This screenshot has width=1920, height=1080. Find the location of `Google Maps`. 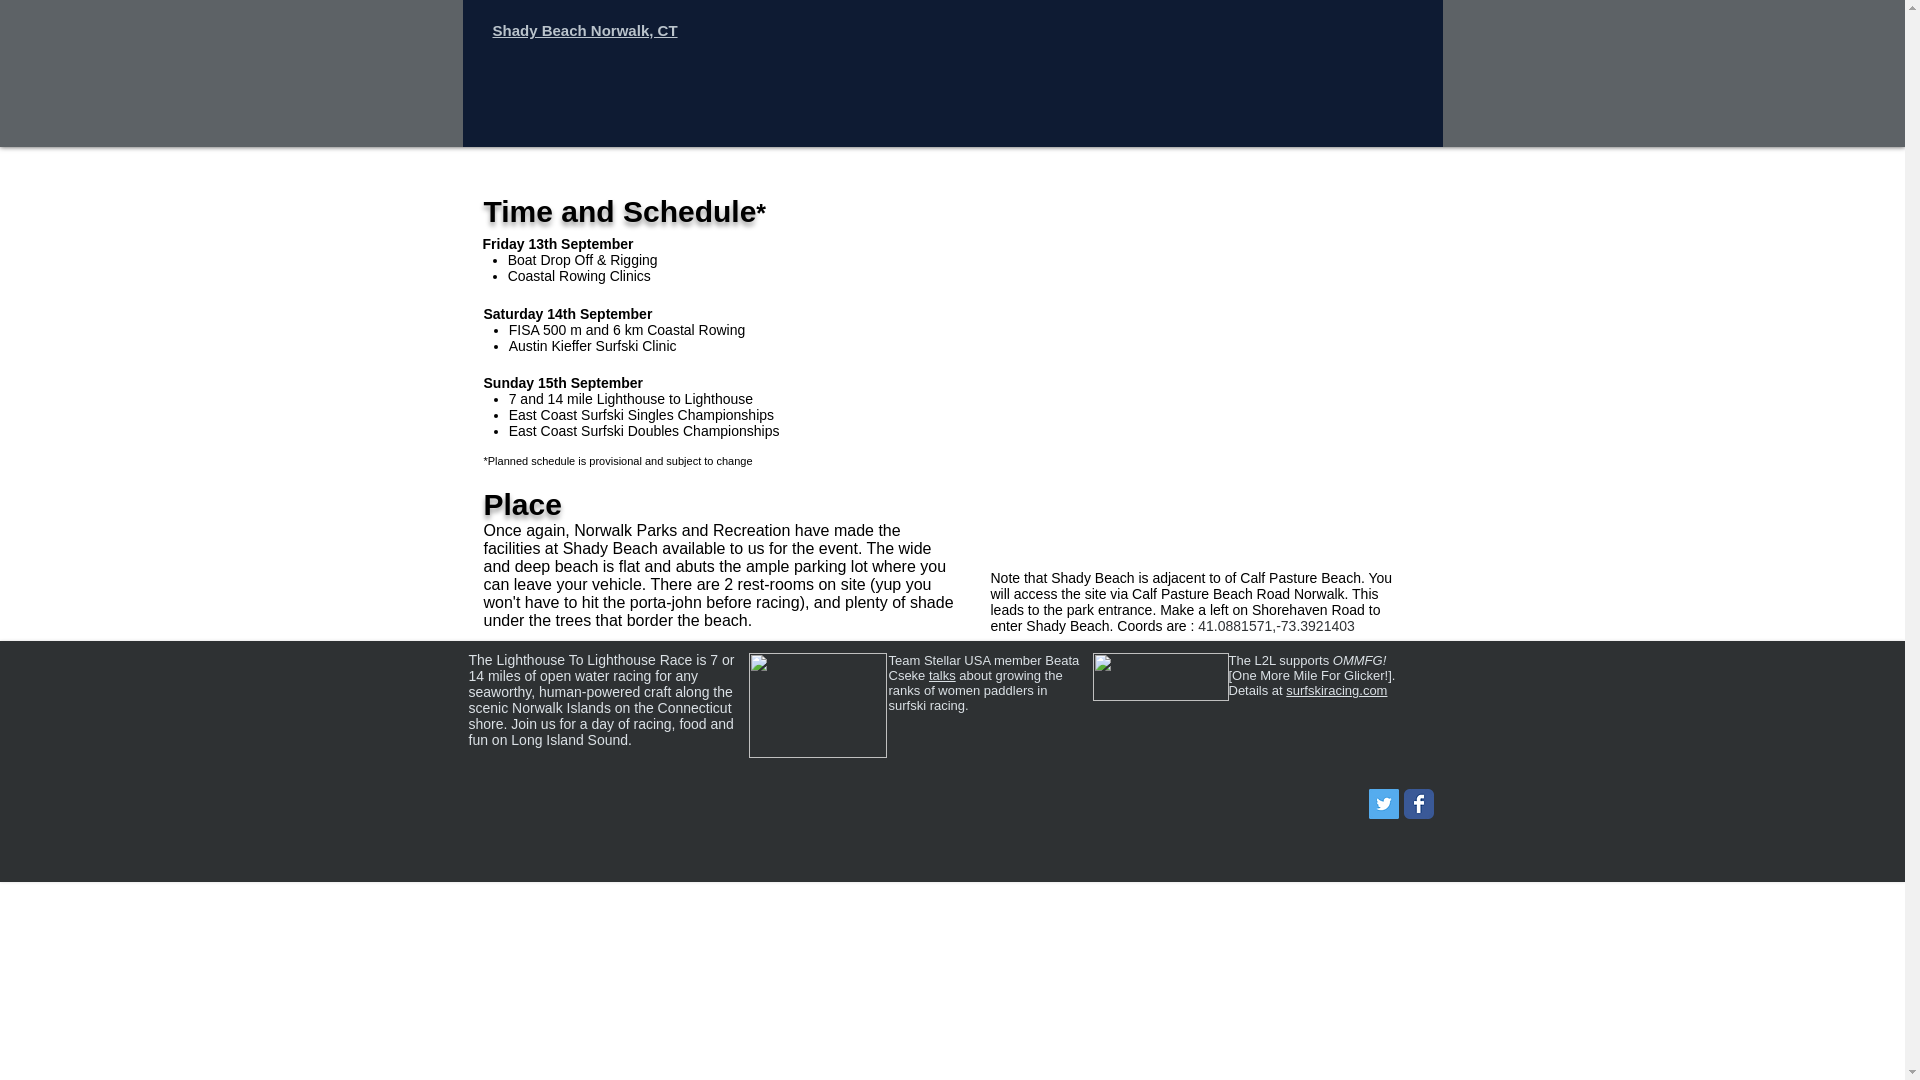

Google Maps is located at coordinates (1205, 379).